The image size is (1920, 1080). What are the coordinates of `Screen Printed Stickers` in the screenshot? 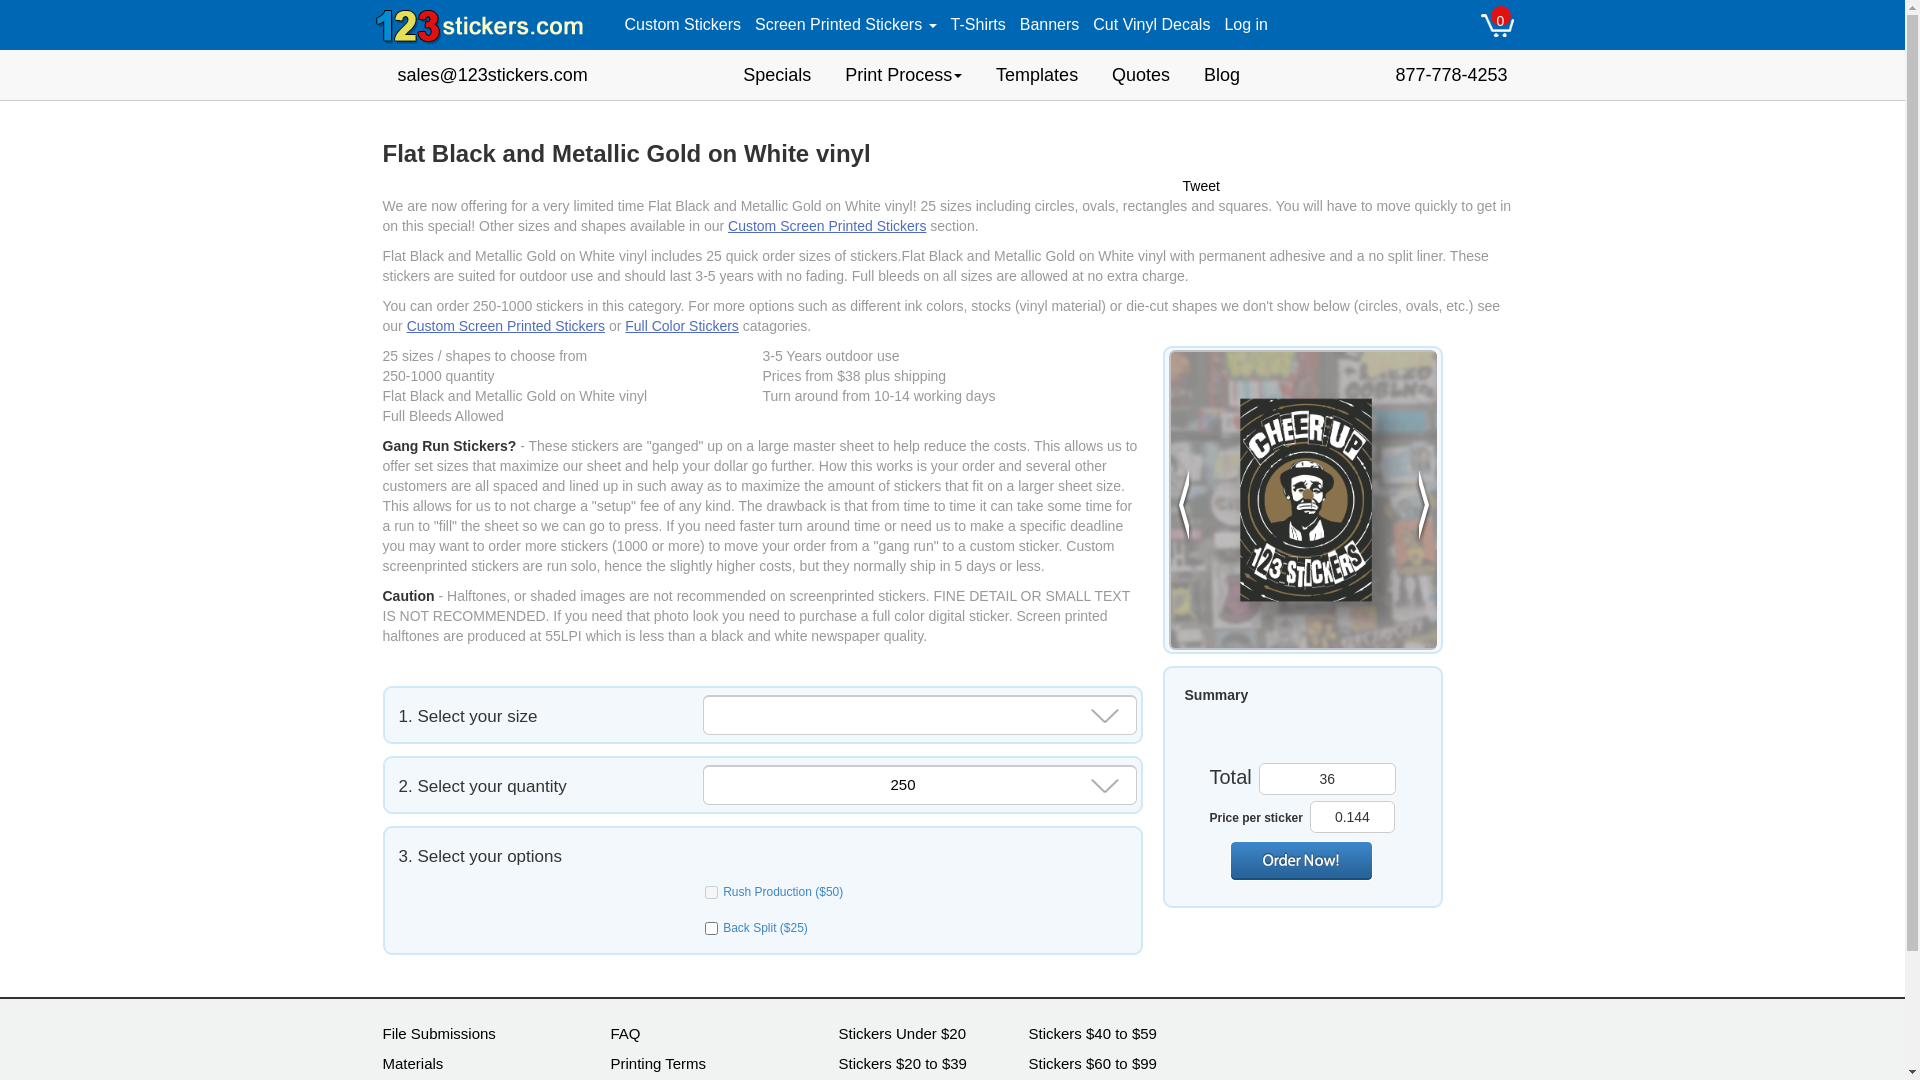 It's located at (846, 25).